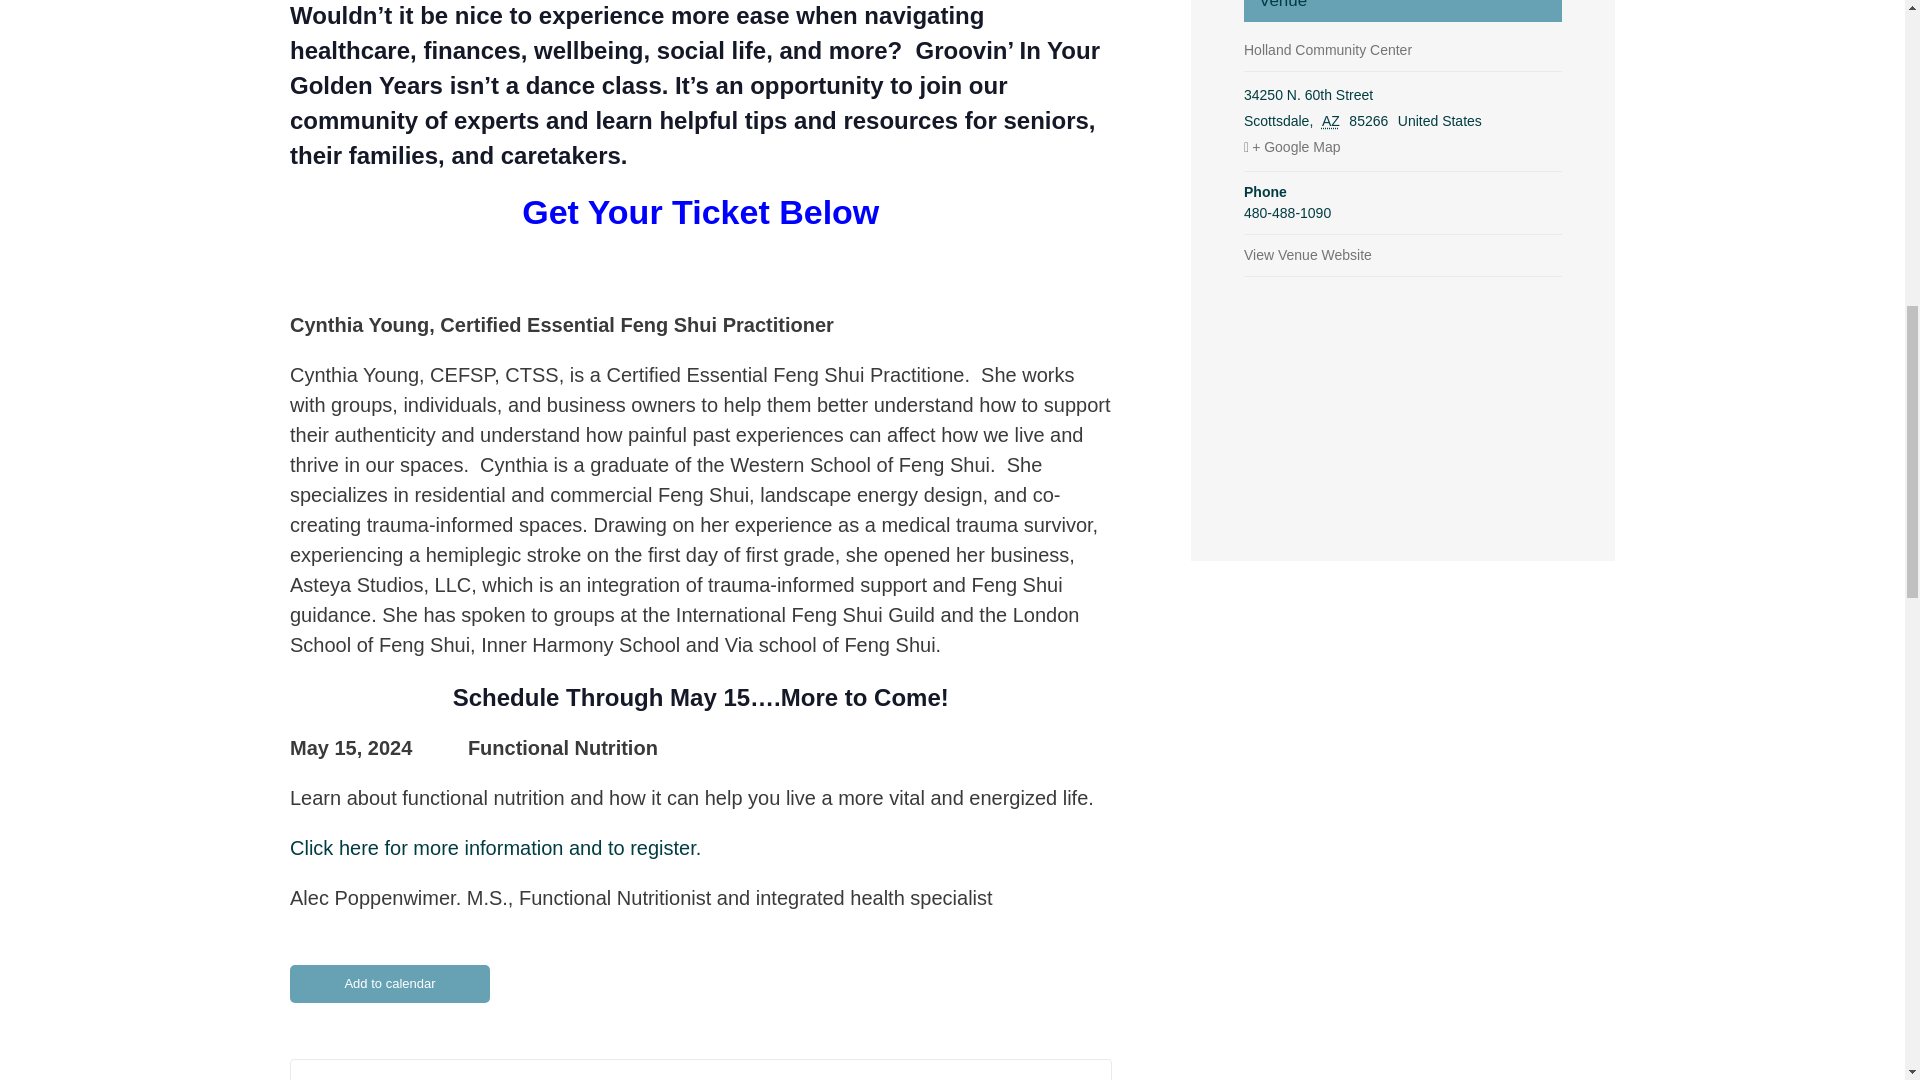  I want to click on Click here for more information and to register., so click(494, 848).